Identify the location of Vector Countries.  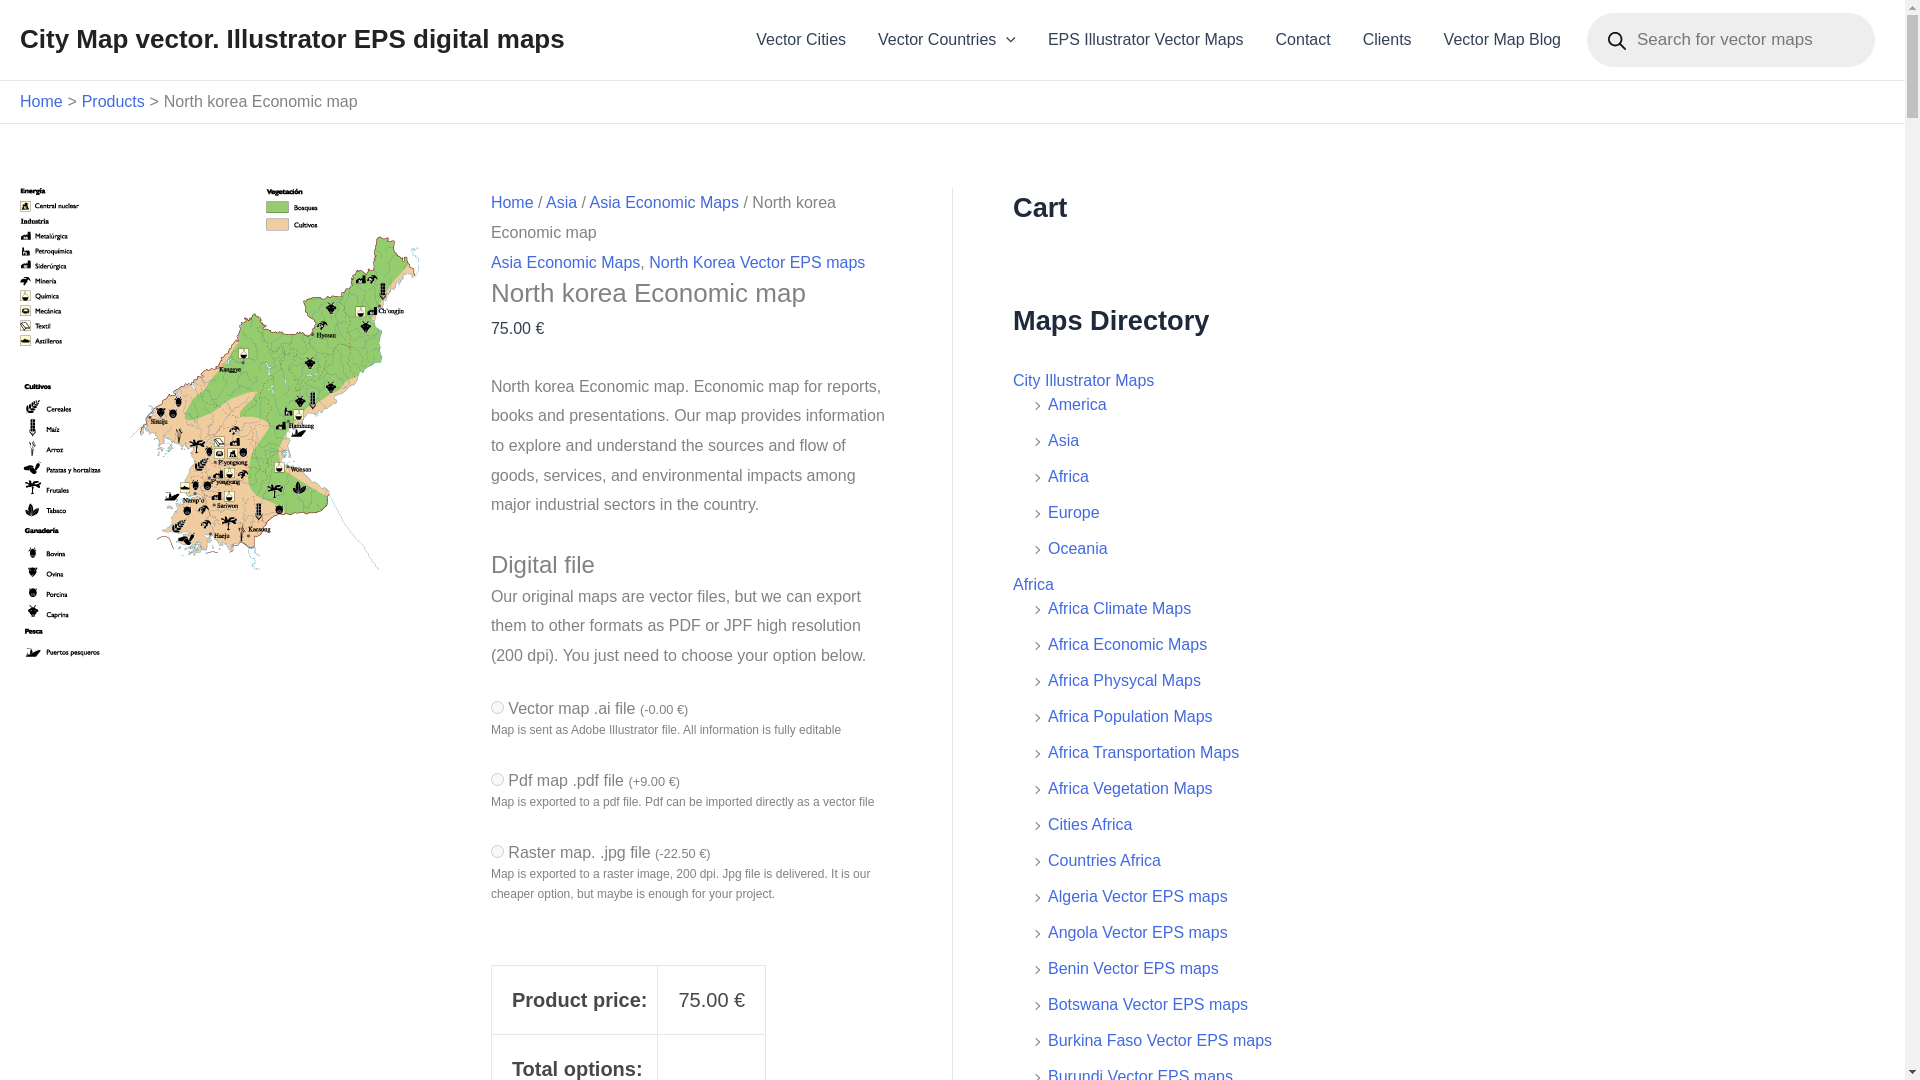
(947, 40).